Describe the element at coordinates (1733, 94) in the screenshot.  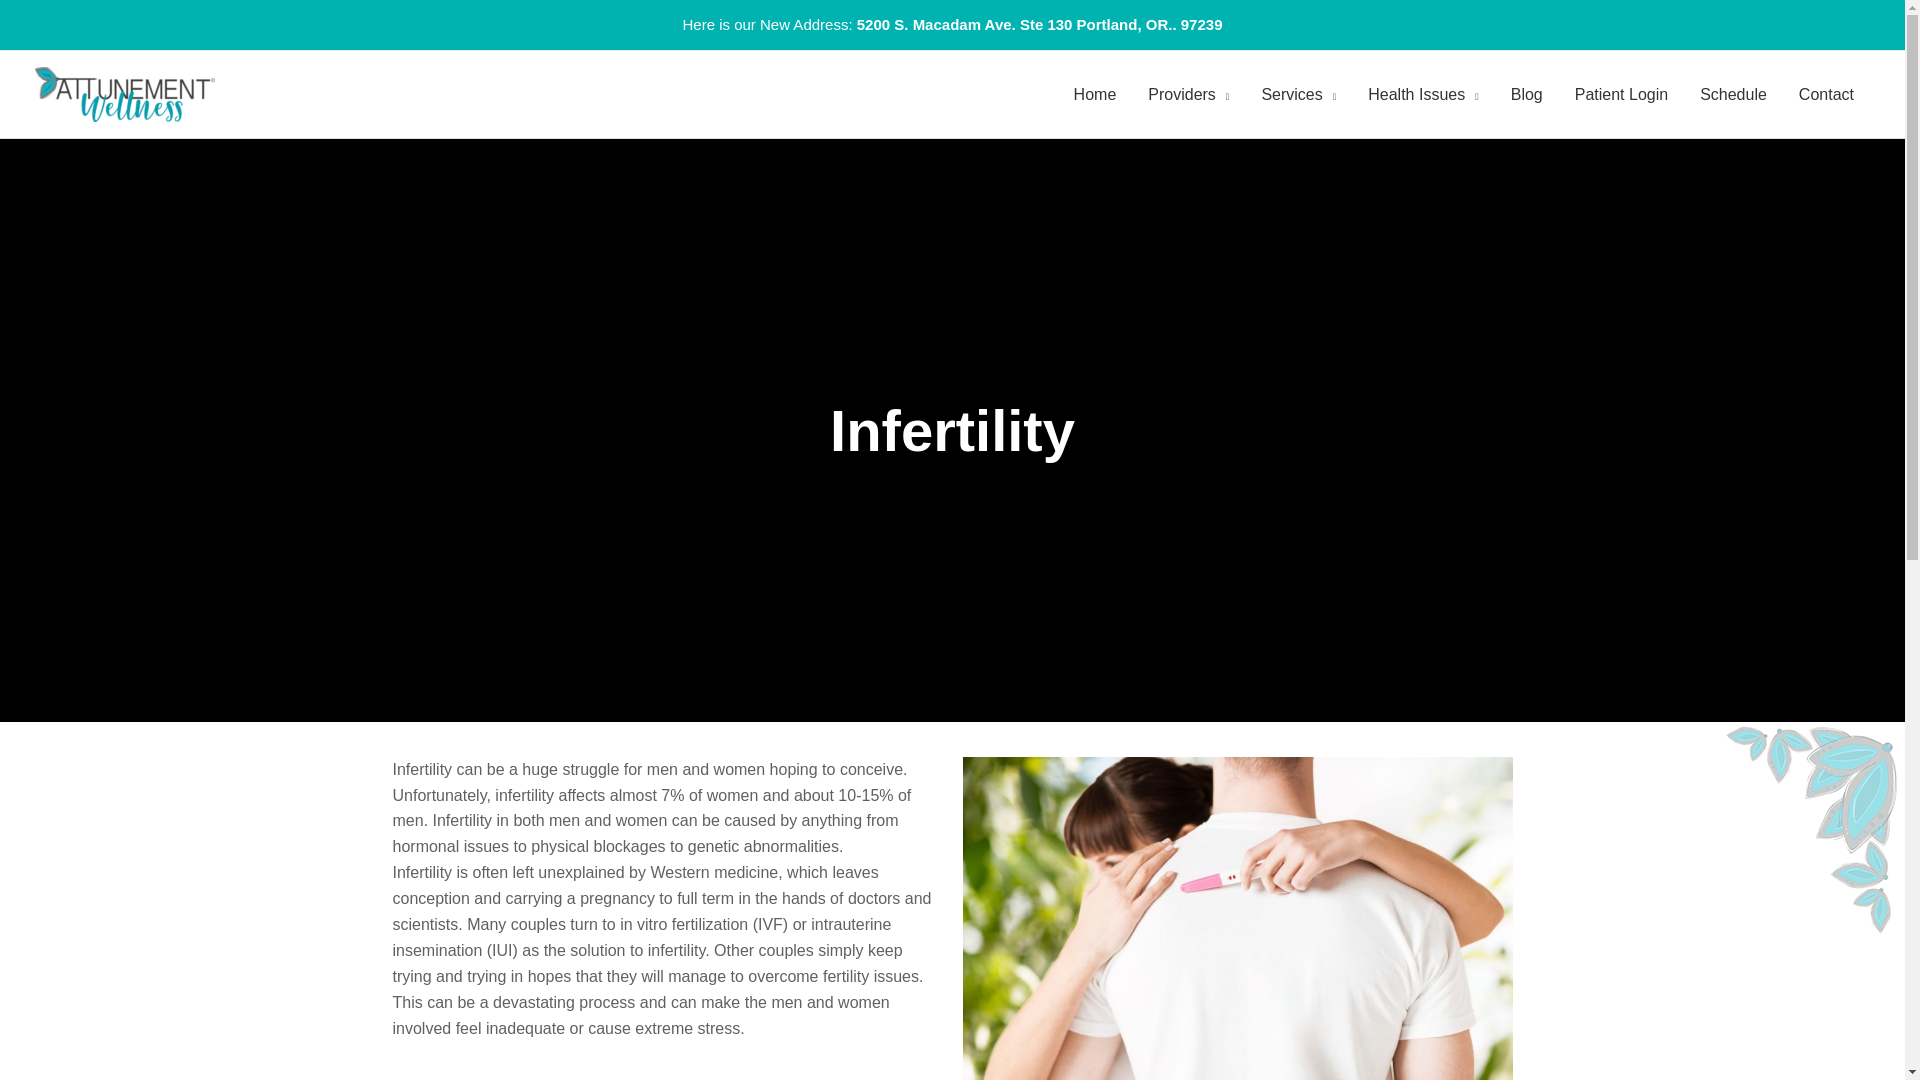
I see `Schedule` at that location.